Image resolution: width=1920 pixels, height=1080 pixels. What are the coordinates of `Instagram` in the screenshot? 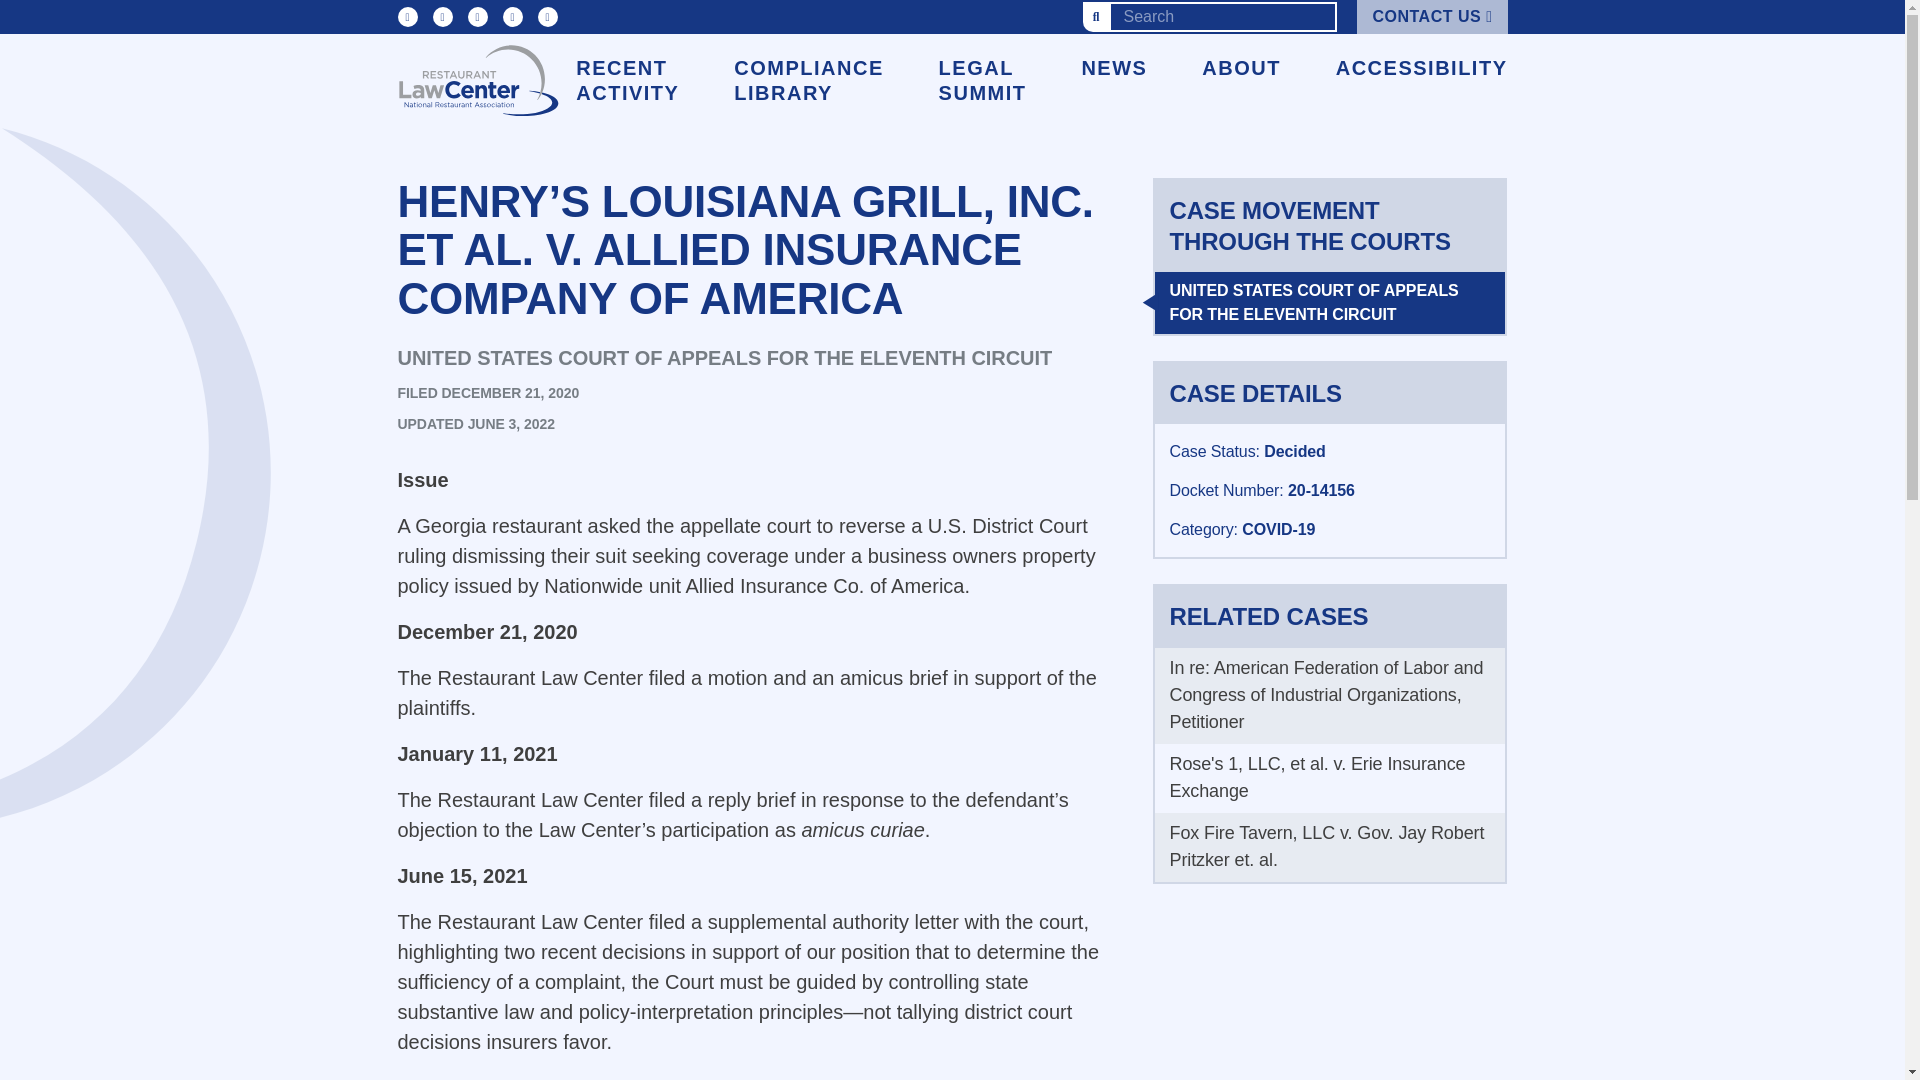 It's located at (548, 16).